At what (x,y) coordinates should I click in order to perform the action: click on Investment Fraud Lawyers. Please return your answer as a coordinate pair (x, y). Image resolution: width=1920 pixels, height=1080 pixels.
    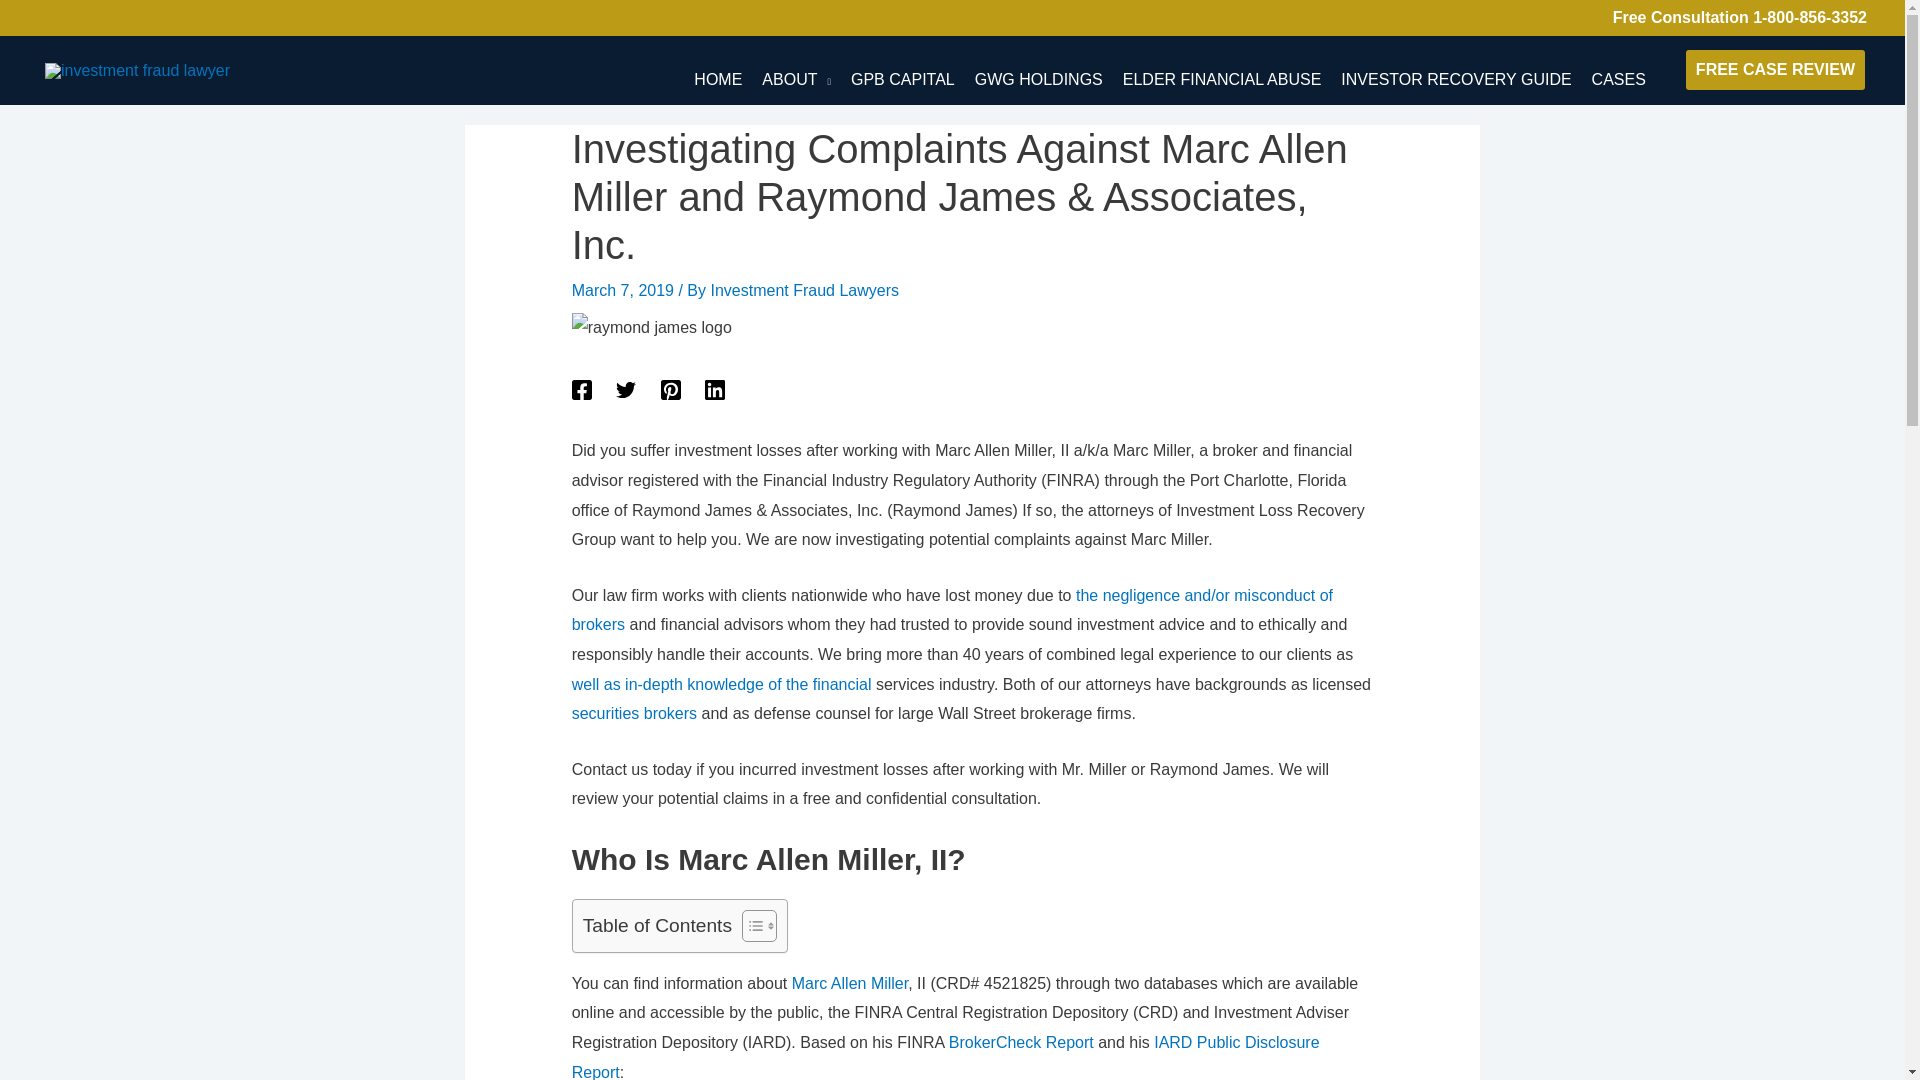
    Looking at the image, I should click on (804, 290).